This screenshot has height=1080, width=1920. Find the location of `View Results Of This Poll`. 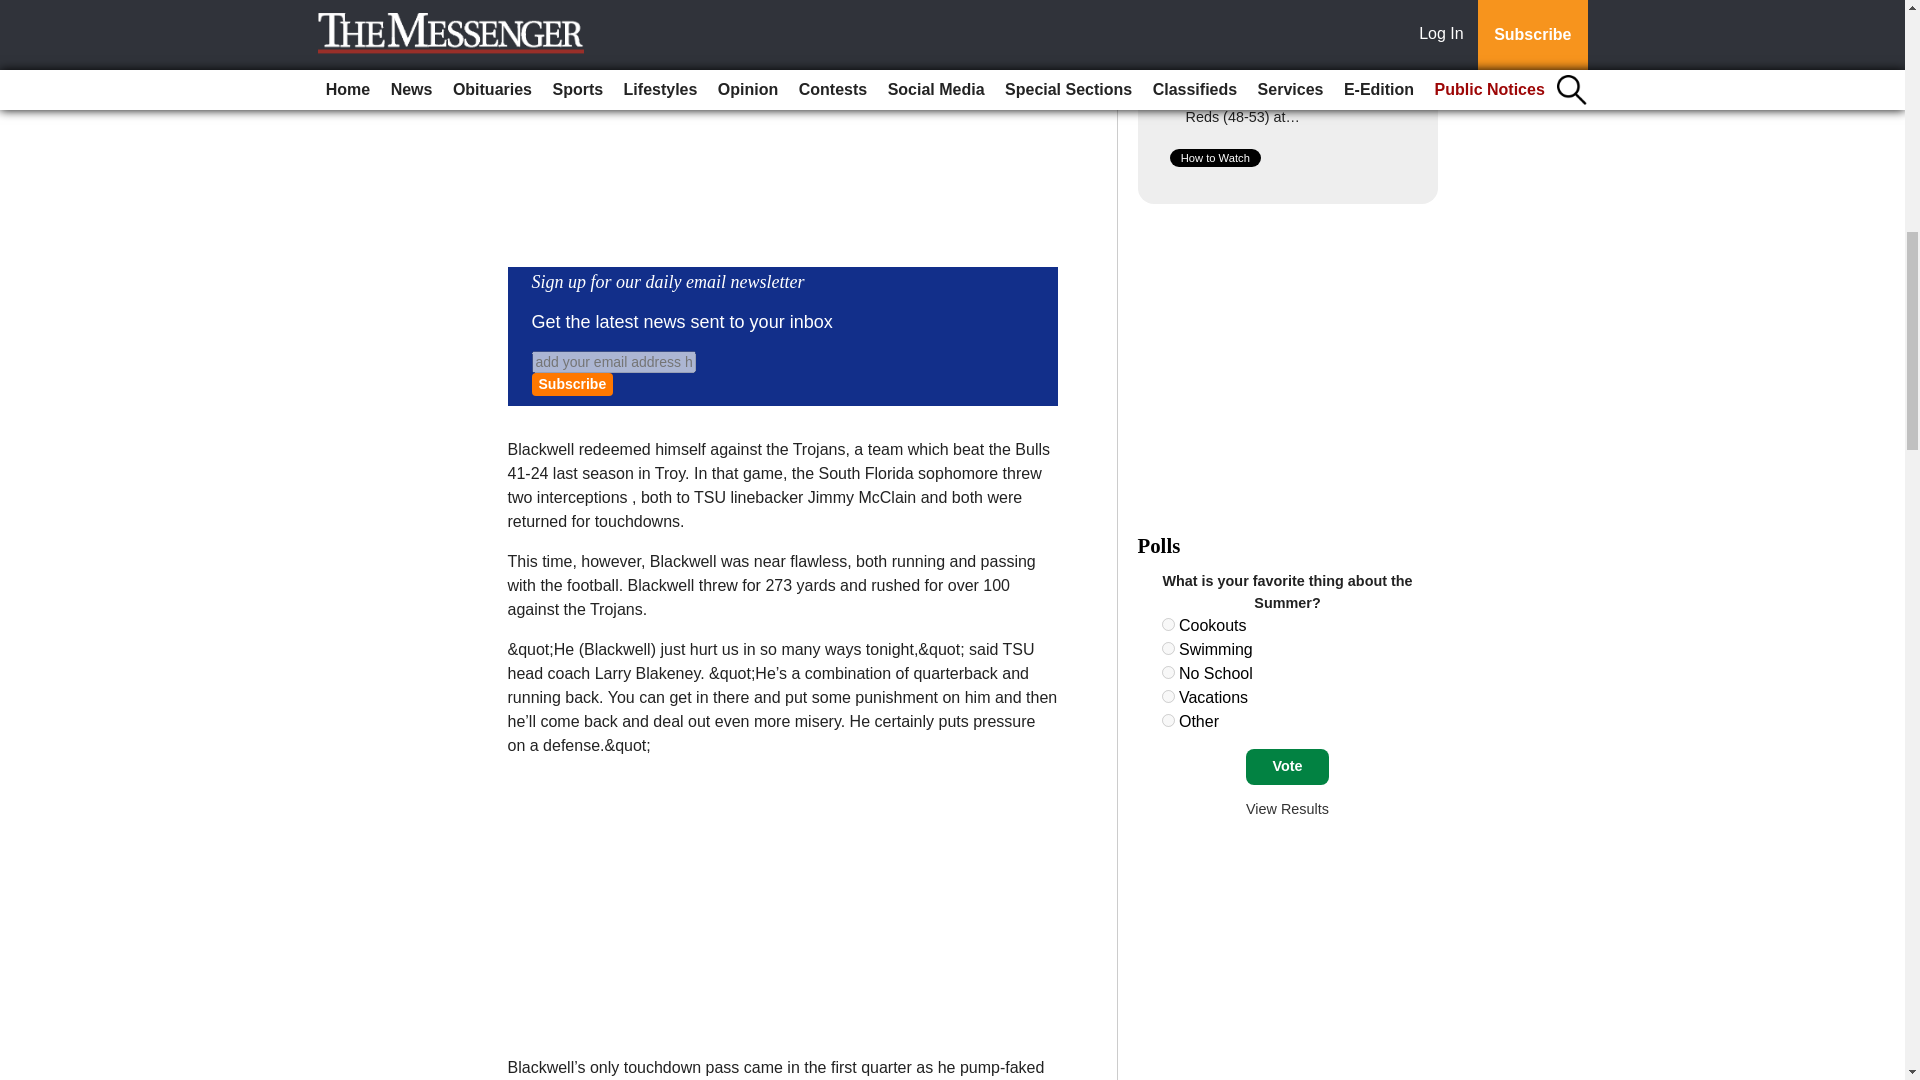

View Results Of This Poll is located at coordinates (1287, 808).